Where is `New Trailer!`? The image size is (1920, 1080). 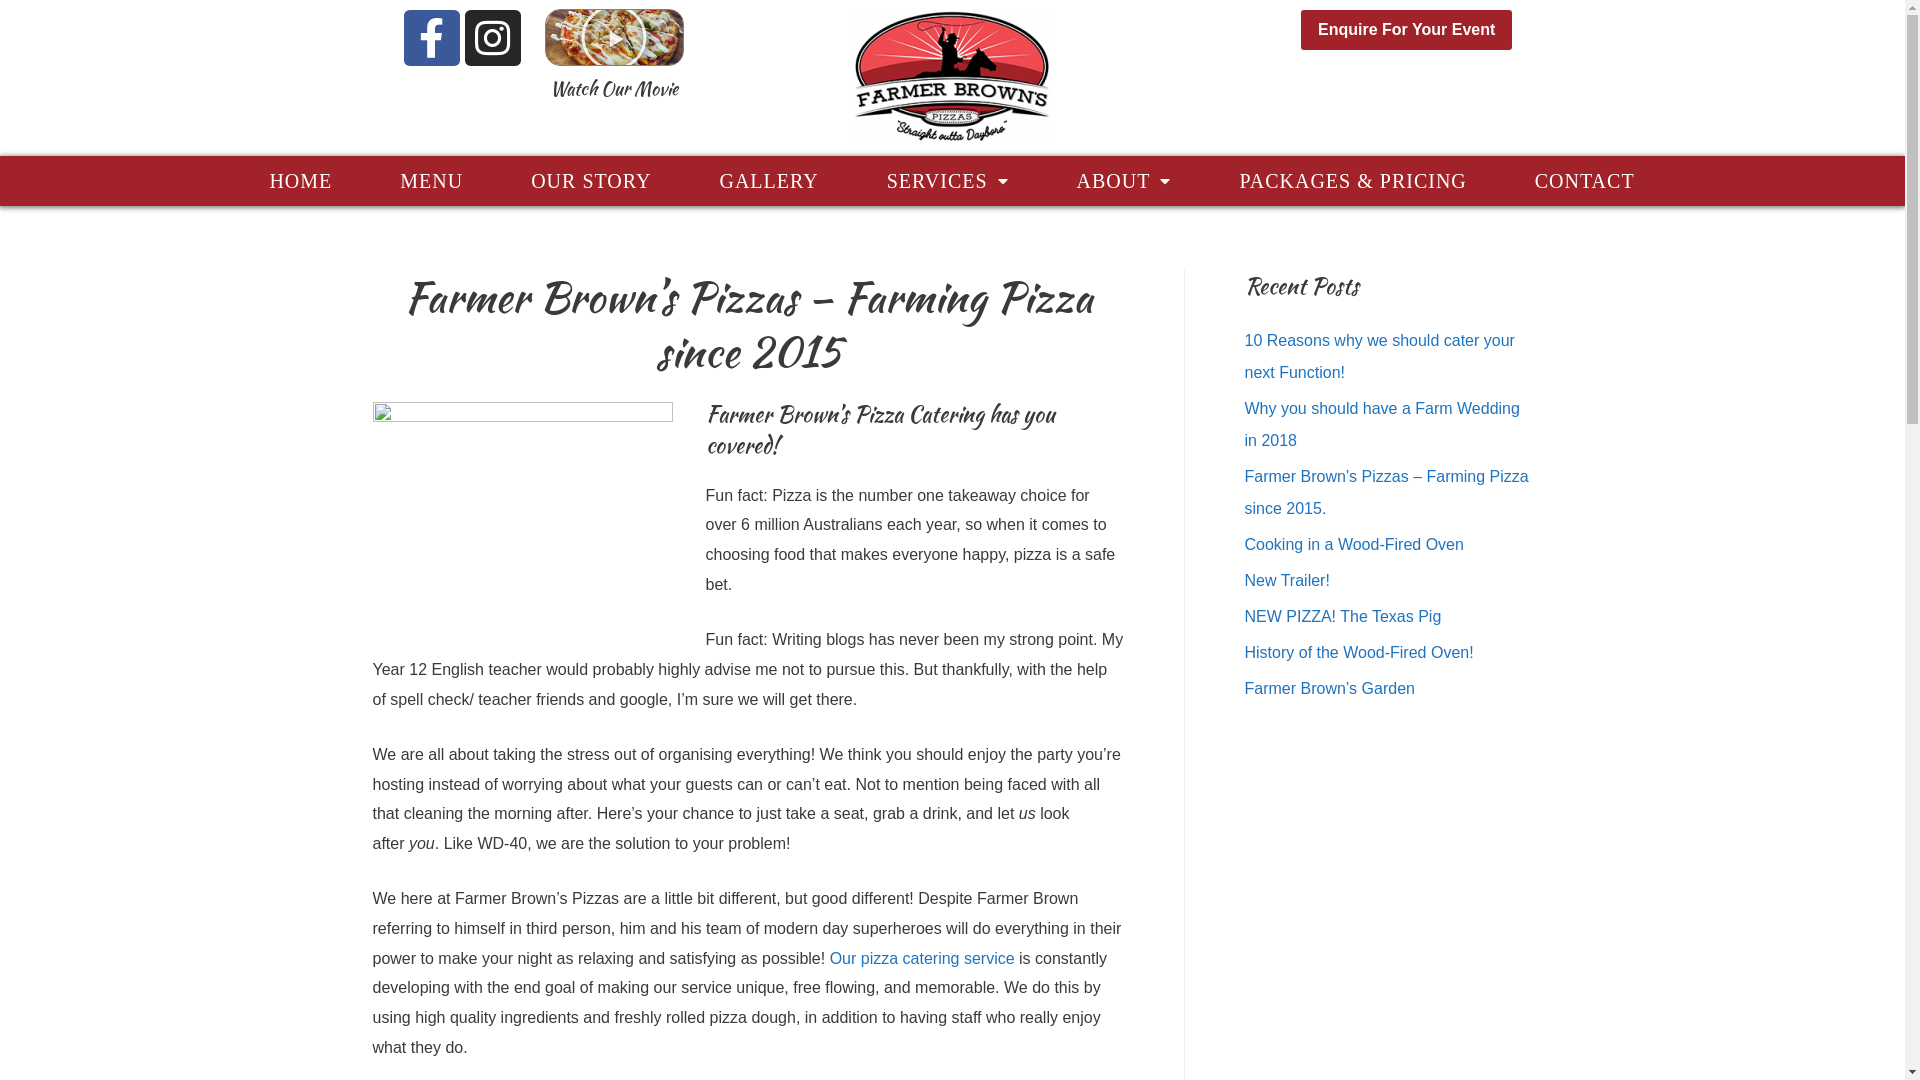 New Trailer! is located at coordinates (1286, 580).